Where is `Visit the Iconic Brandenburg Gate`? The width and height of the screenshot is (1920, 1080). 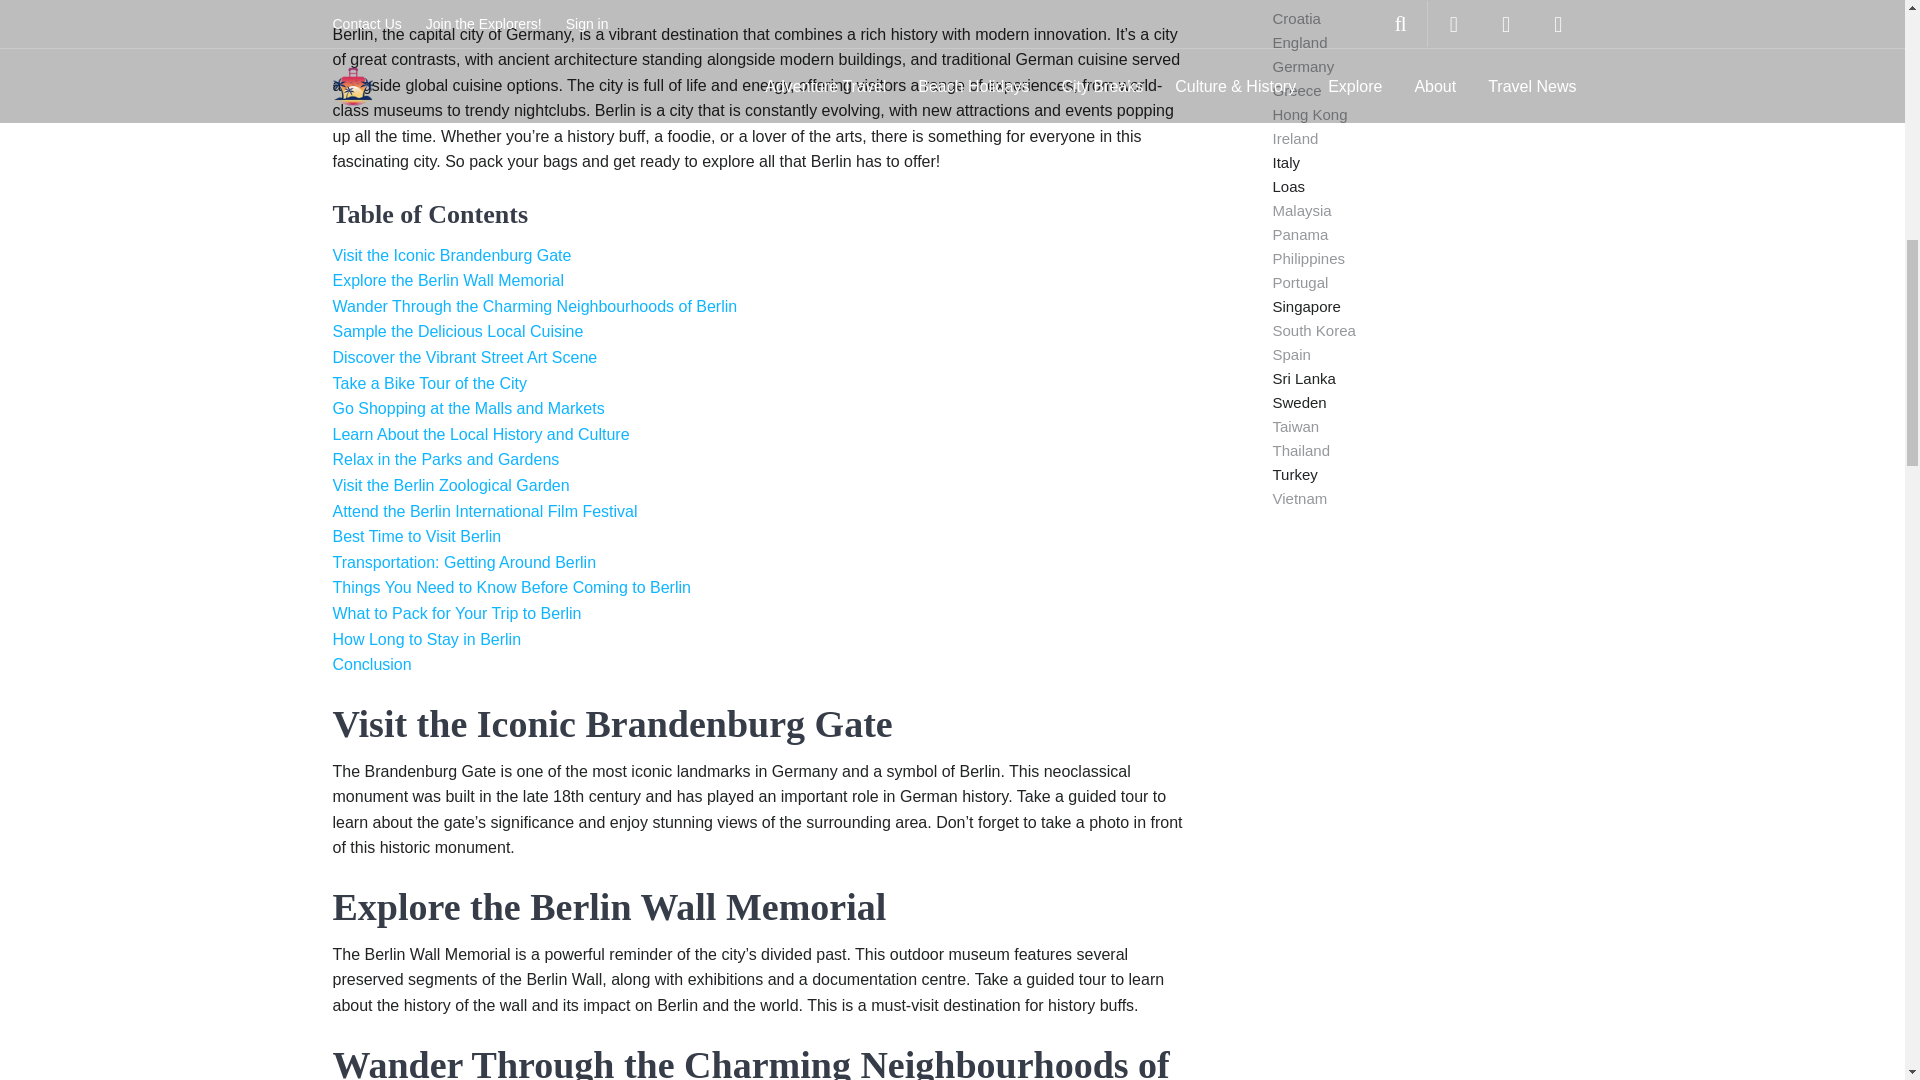
Visit the Iconic Brandenburg Gate is located at coordinates (451, 255).